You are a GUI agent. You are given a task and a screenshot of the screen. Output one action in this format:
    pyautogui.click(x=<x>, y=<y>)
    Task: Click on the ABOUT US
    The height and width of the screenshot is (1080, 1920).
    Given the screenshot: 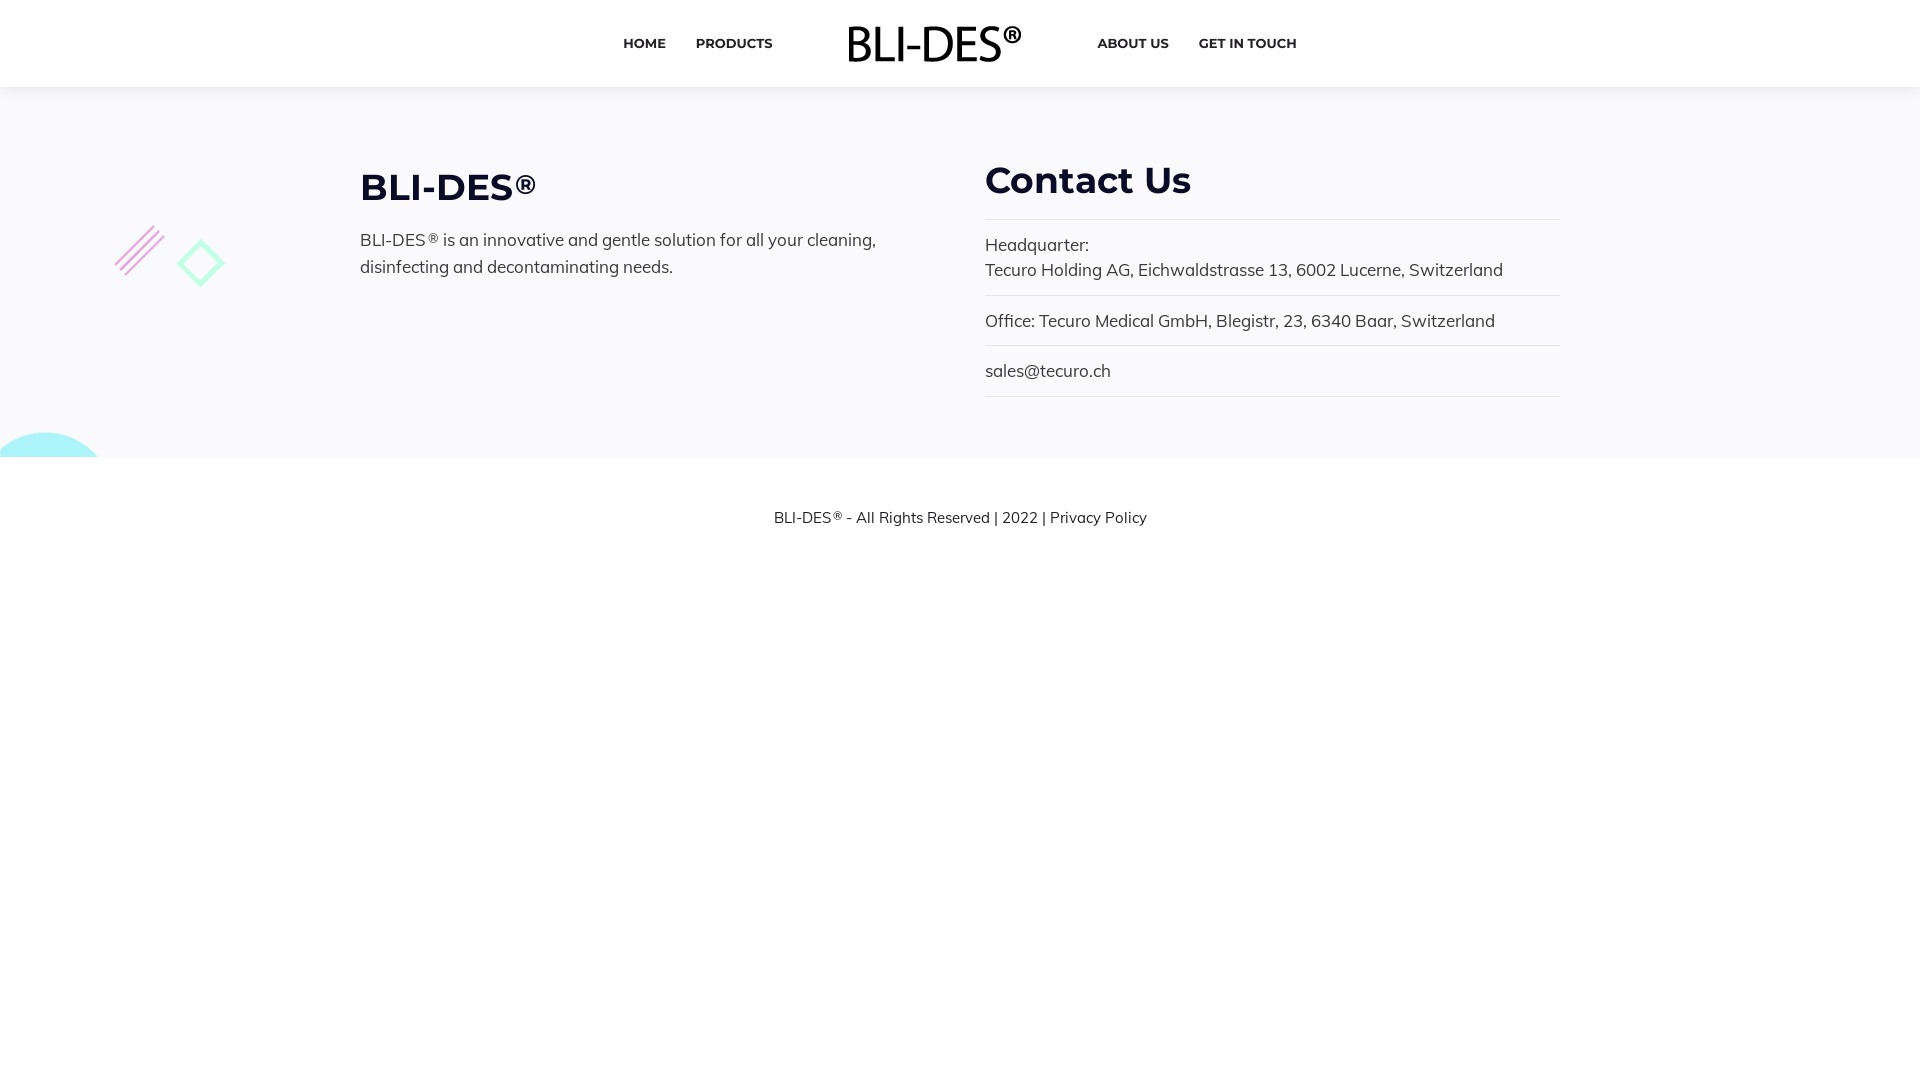 What is the action you would take?
    pyautogui.click(x=1132, y=44)
    